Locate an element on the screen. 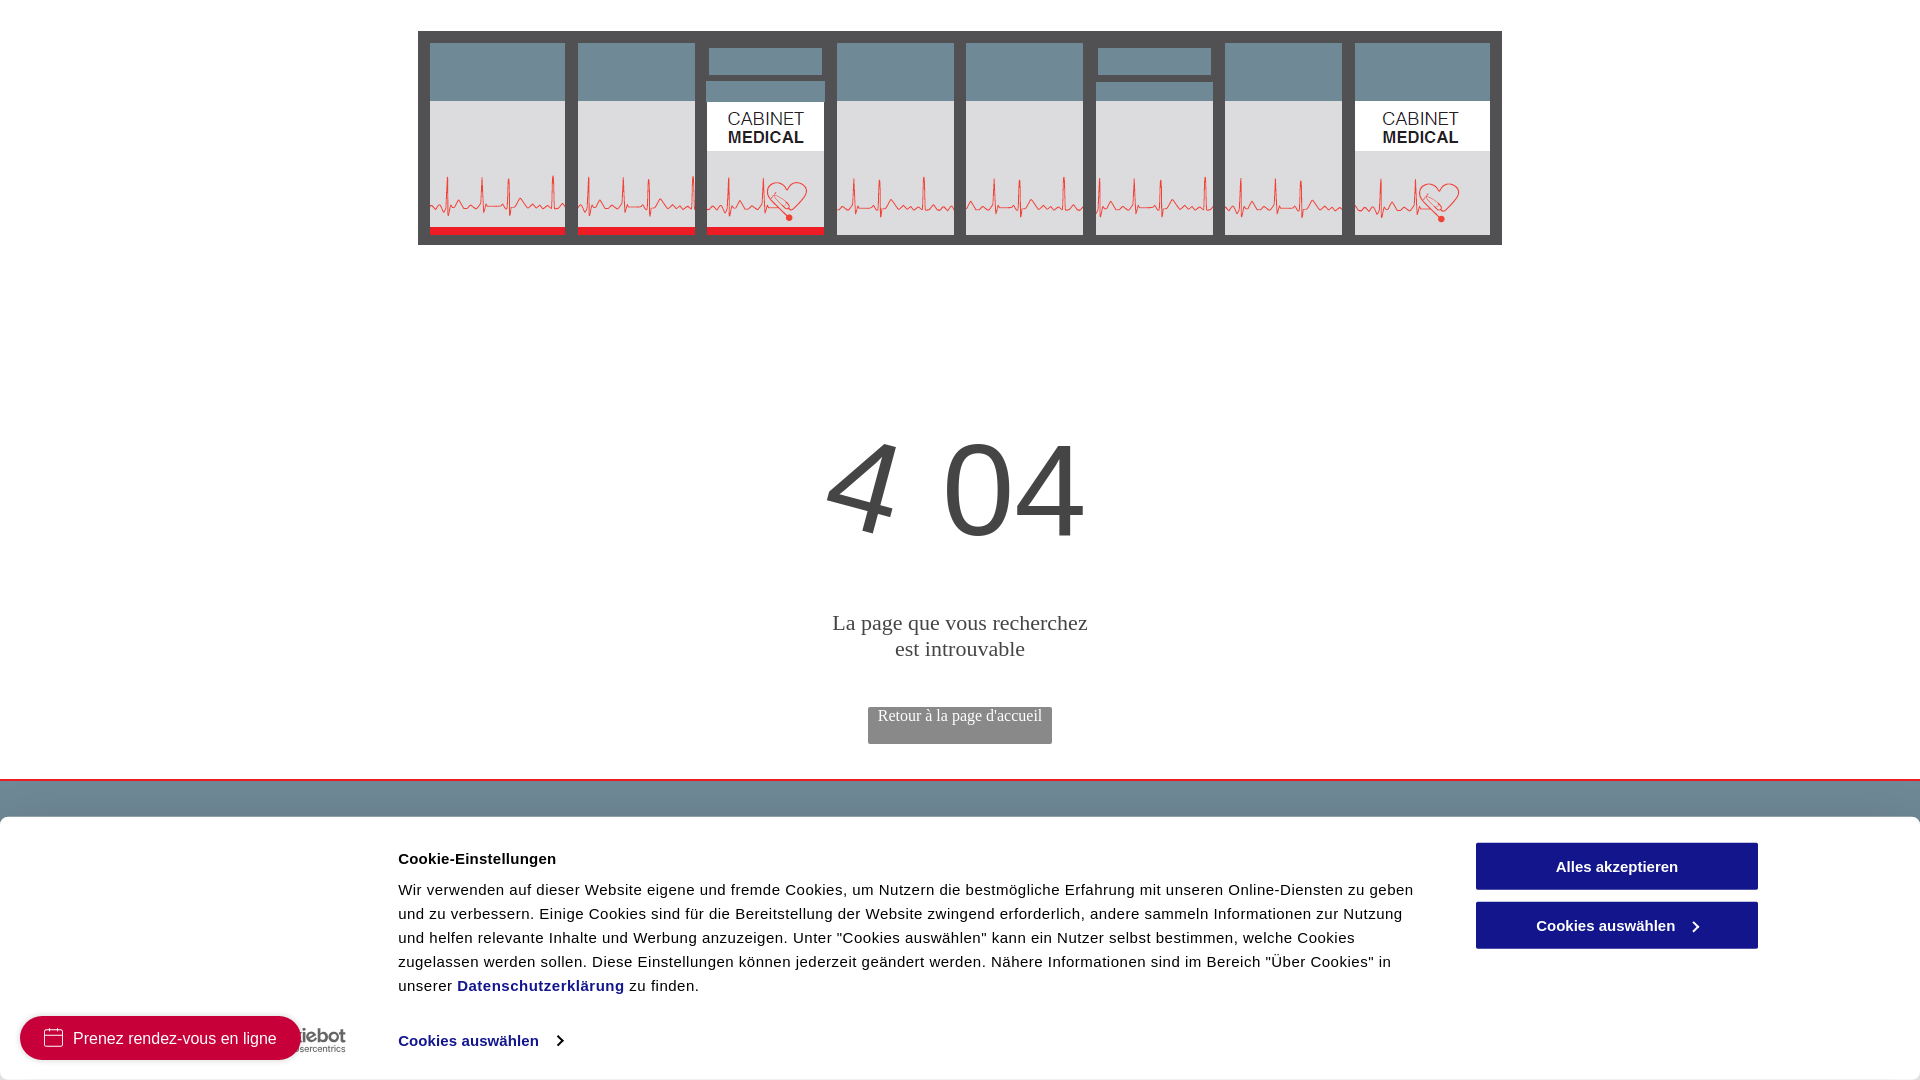  chryssoulastelios@yahoo.fr is located at coordinates (771, 960).